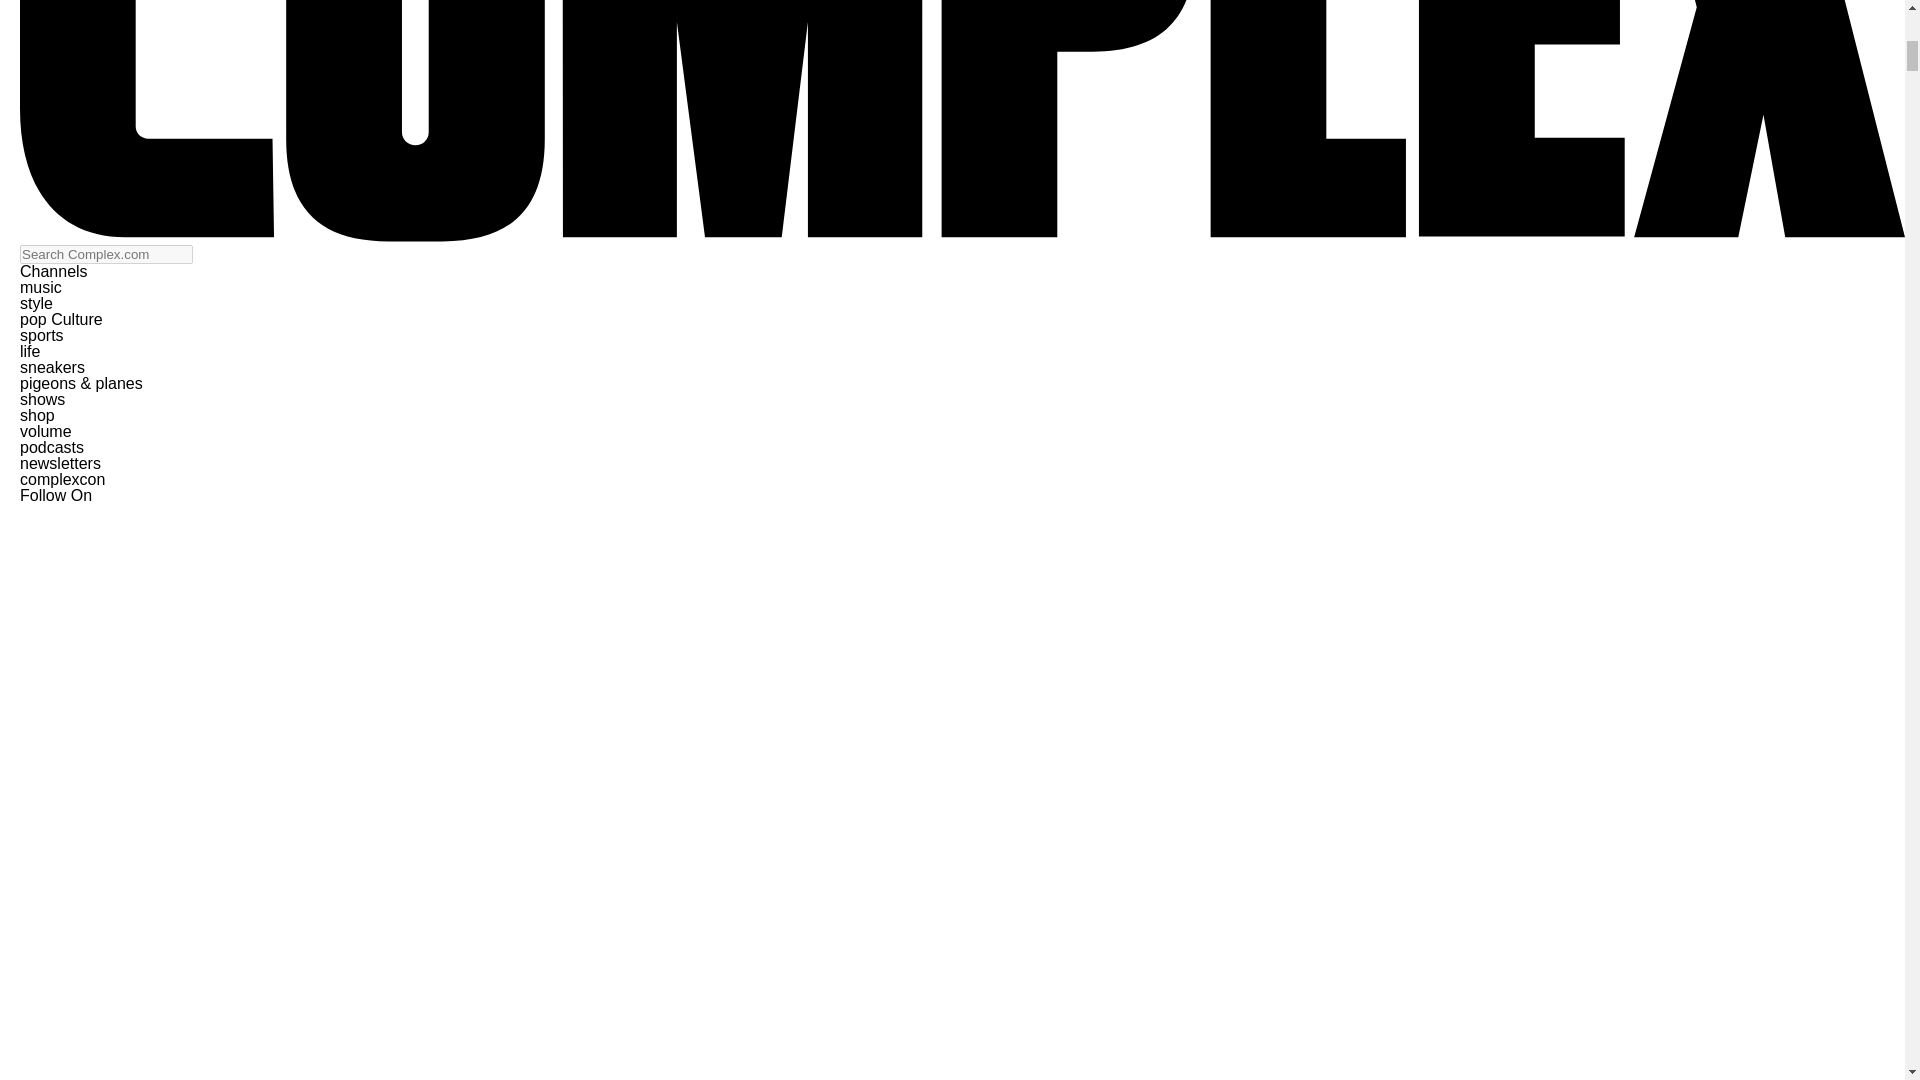 This screenshot has height=1080, width=1920. Describe the element at coordinates (37, 416) in the screenshot. I see `shop` at that location.